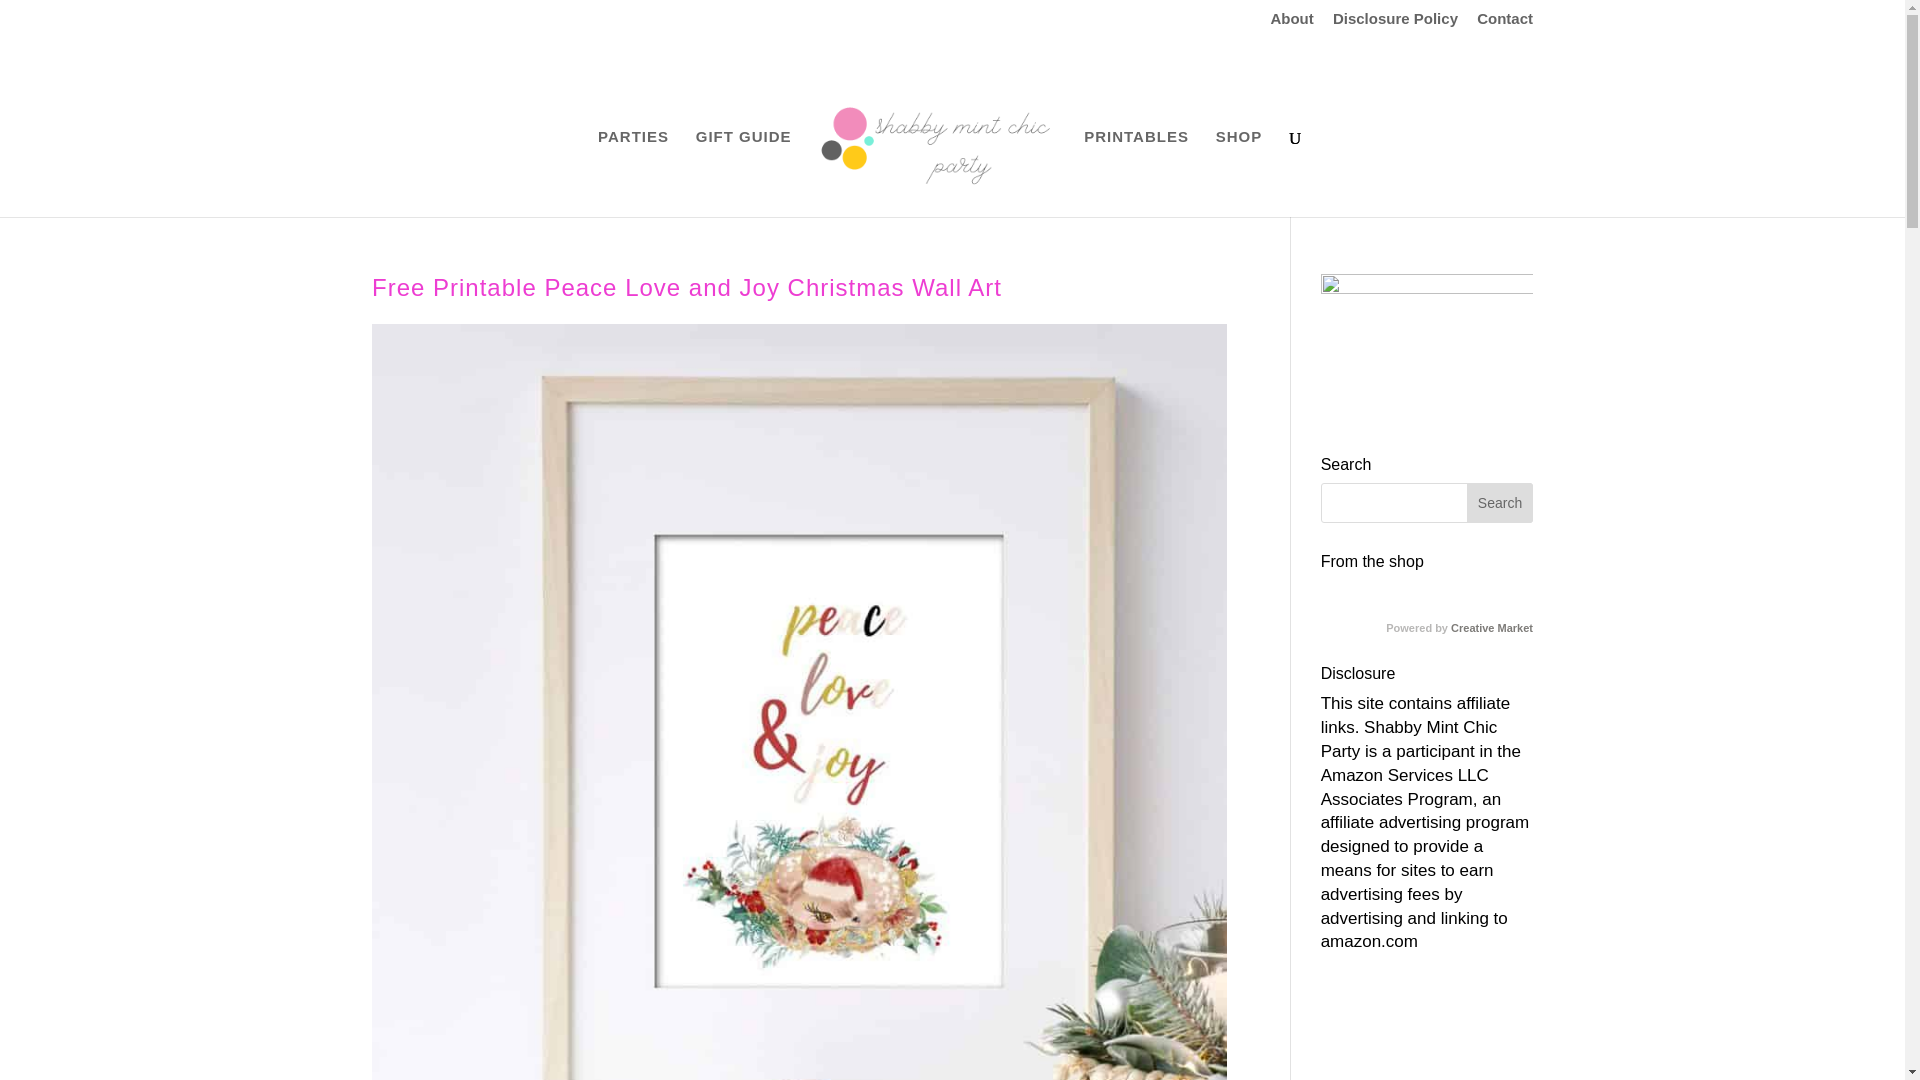  What do you see at coordinates (1136, 173) in the screenshot?
I see `PRINTABLES` at bounding box center [1136, 173].